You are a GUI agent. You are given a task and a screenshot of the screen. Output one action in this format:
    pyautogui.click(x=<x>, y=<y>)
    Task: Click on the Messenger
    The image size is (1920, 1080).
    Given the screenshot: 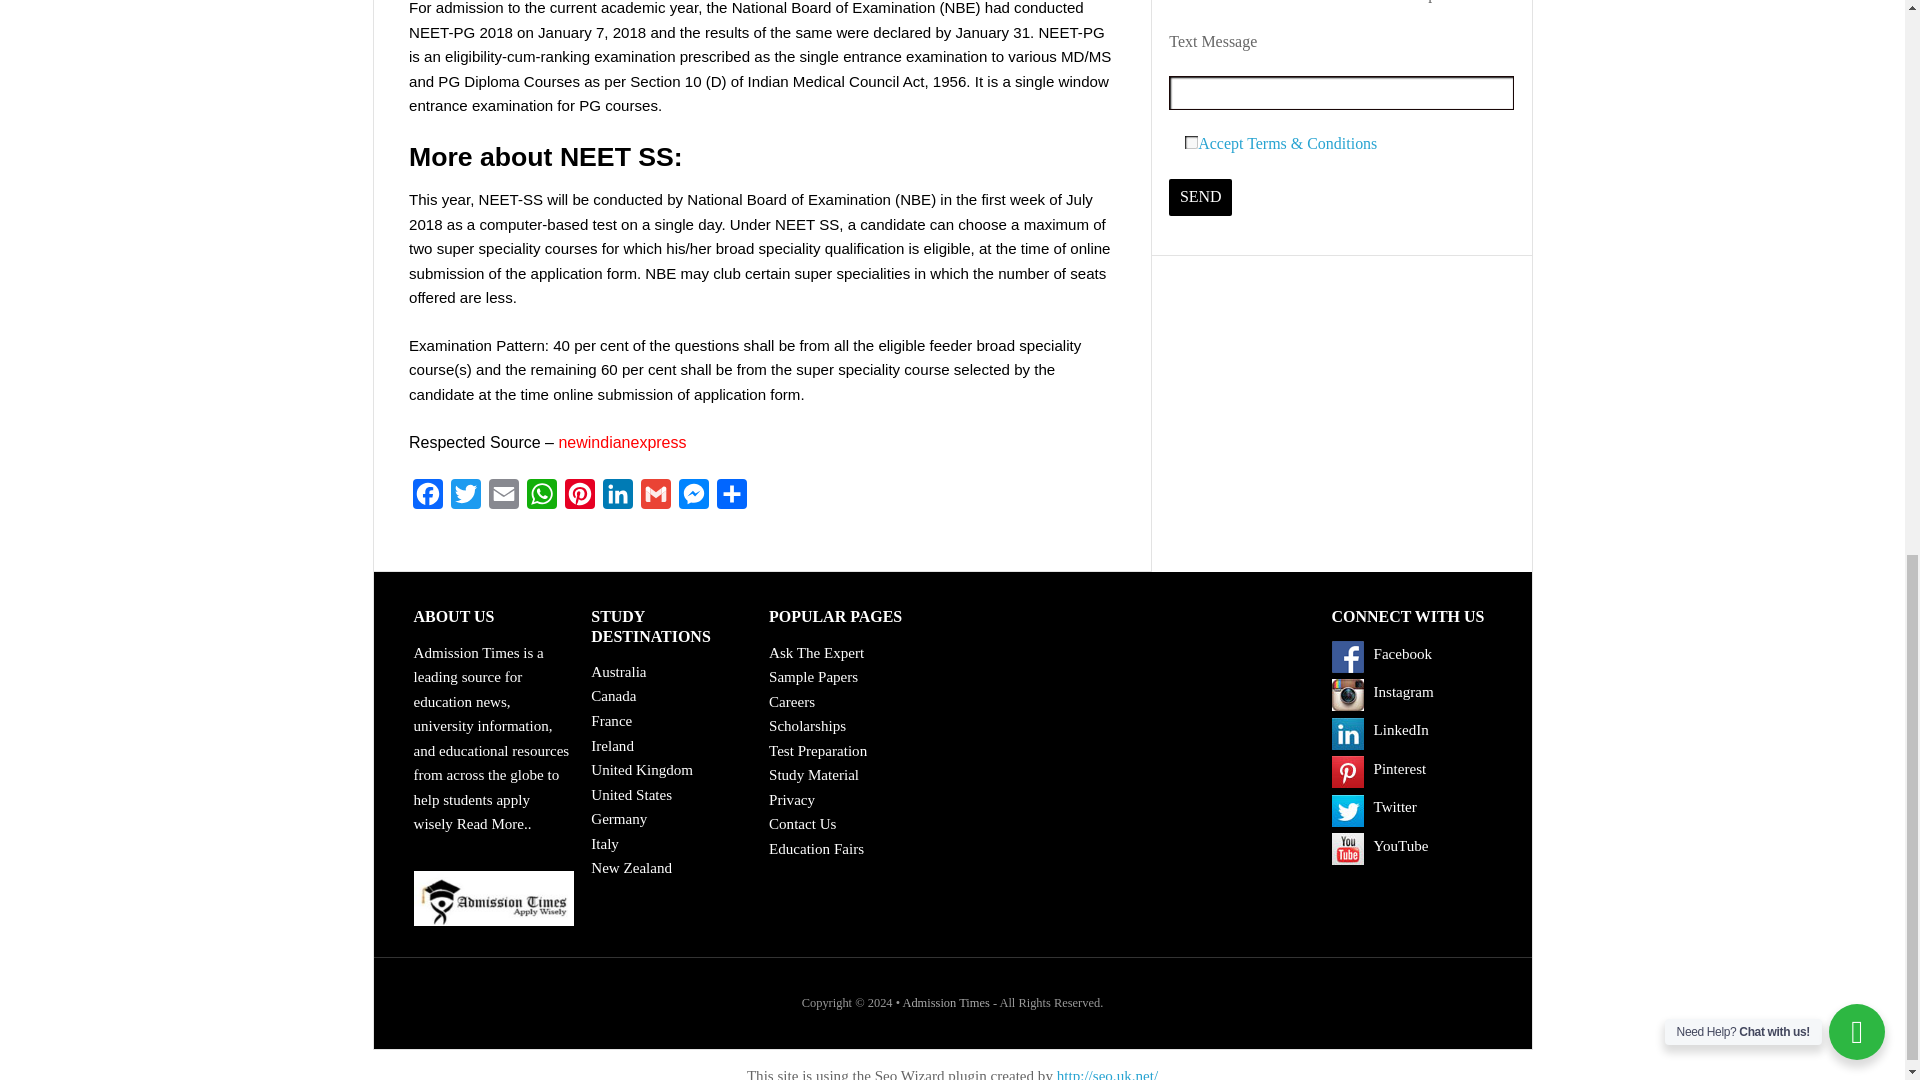 What is the action you would take?
    pyautogui.click(x=694, y=499)
    